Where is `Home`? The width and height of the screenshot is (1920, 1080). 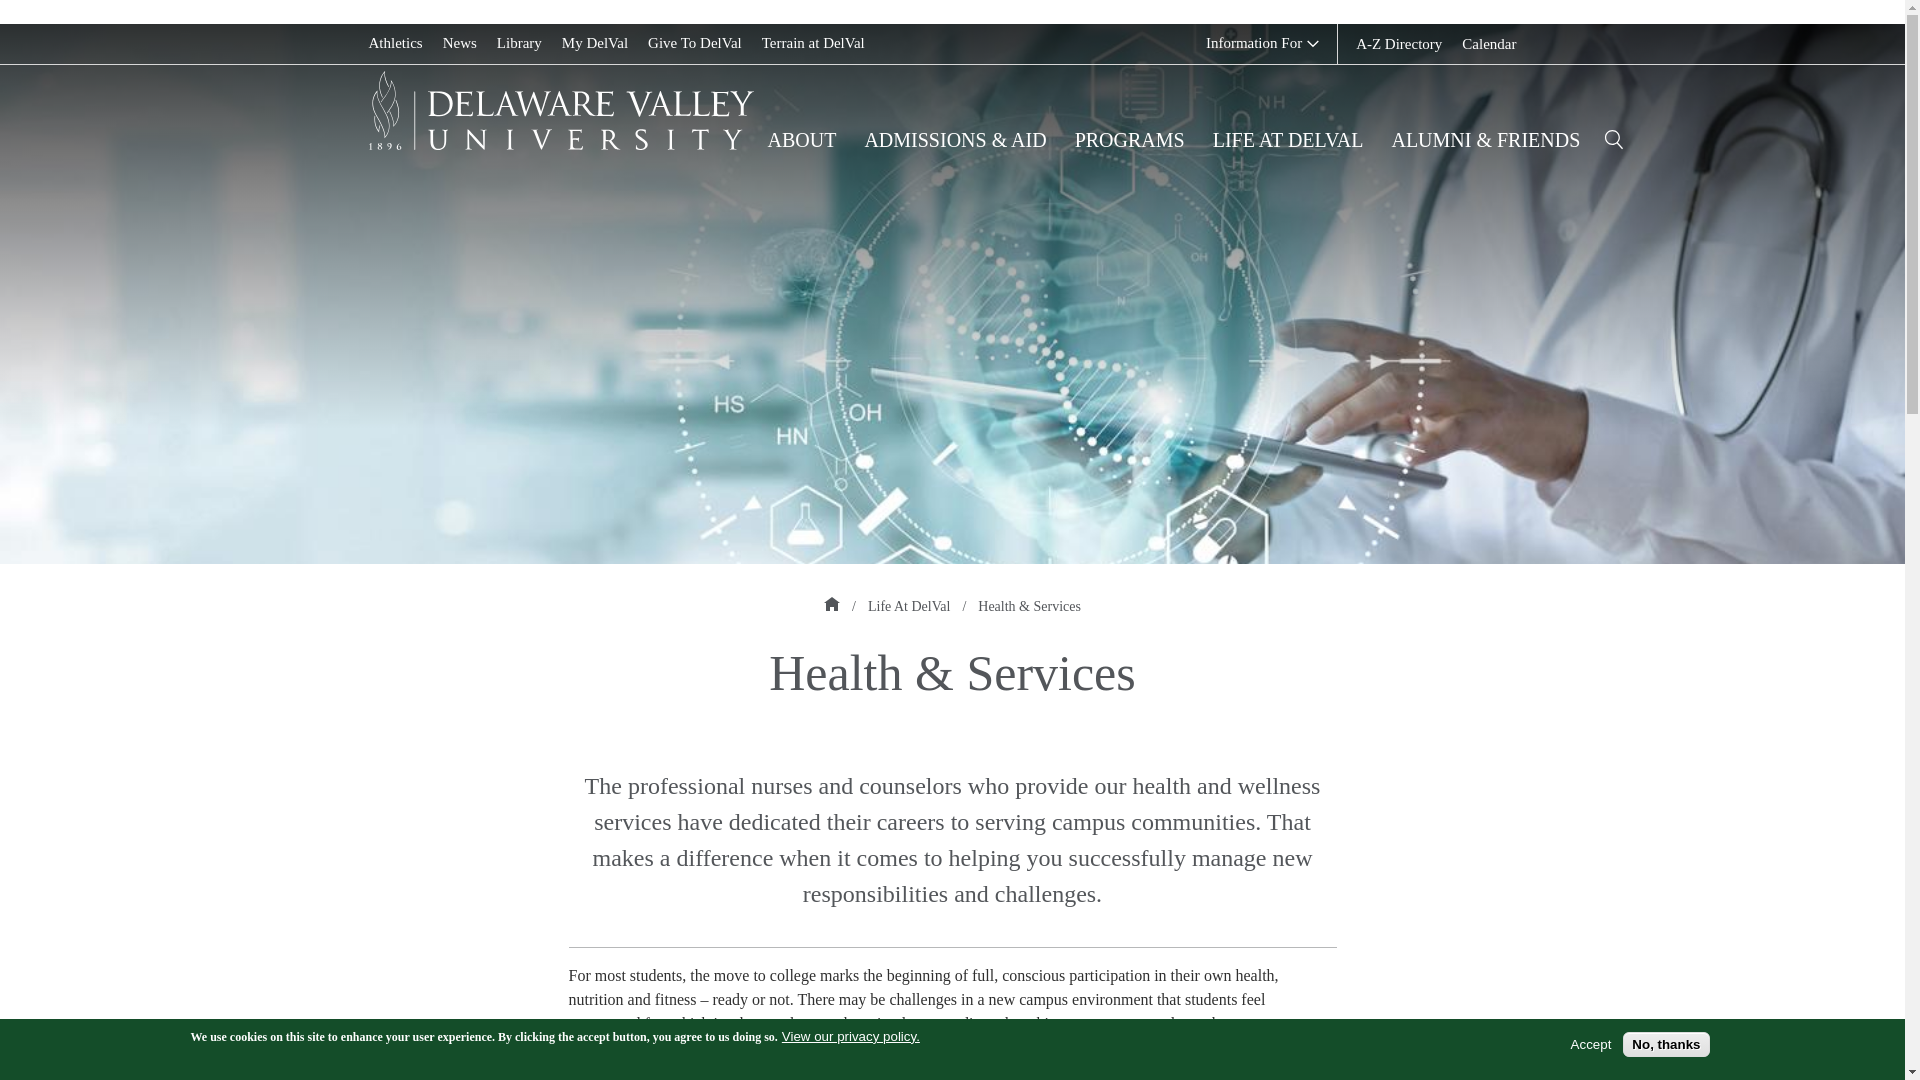 Home is located at coordinates (832, 604).